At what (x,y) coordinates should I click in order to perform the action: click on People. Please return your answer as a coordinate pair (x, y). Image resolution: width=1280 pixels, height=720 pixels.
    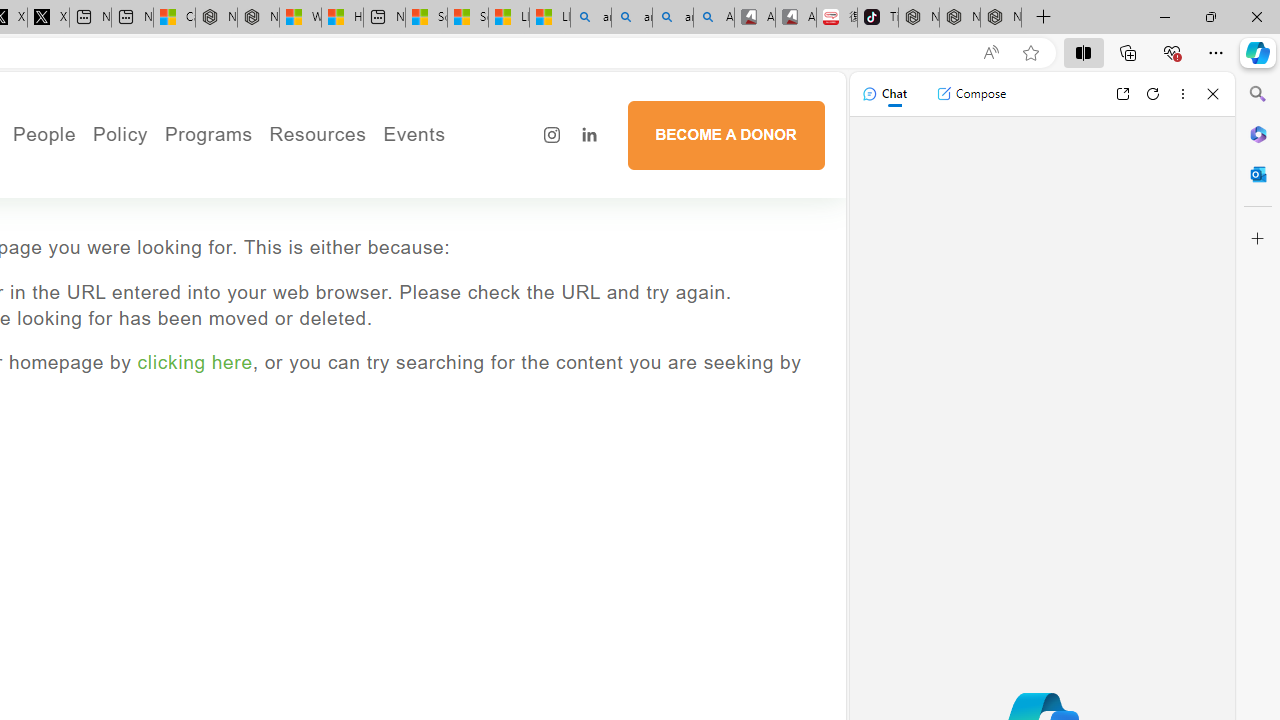
    Looking at the image, I should click on (112, 200).